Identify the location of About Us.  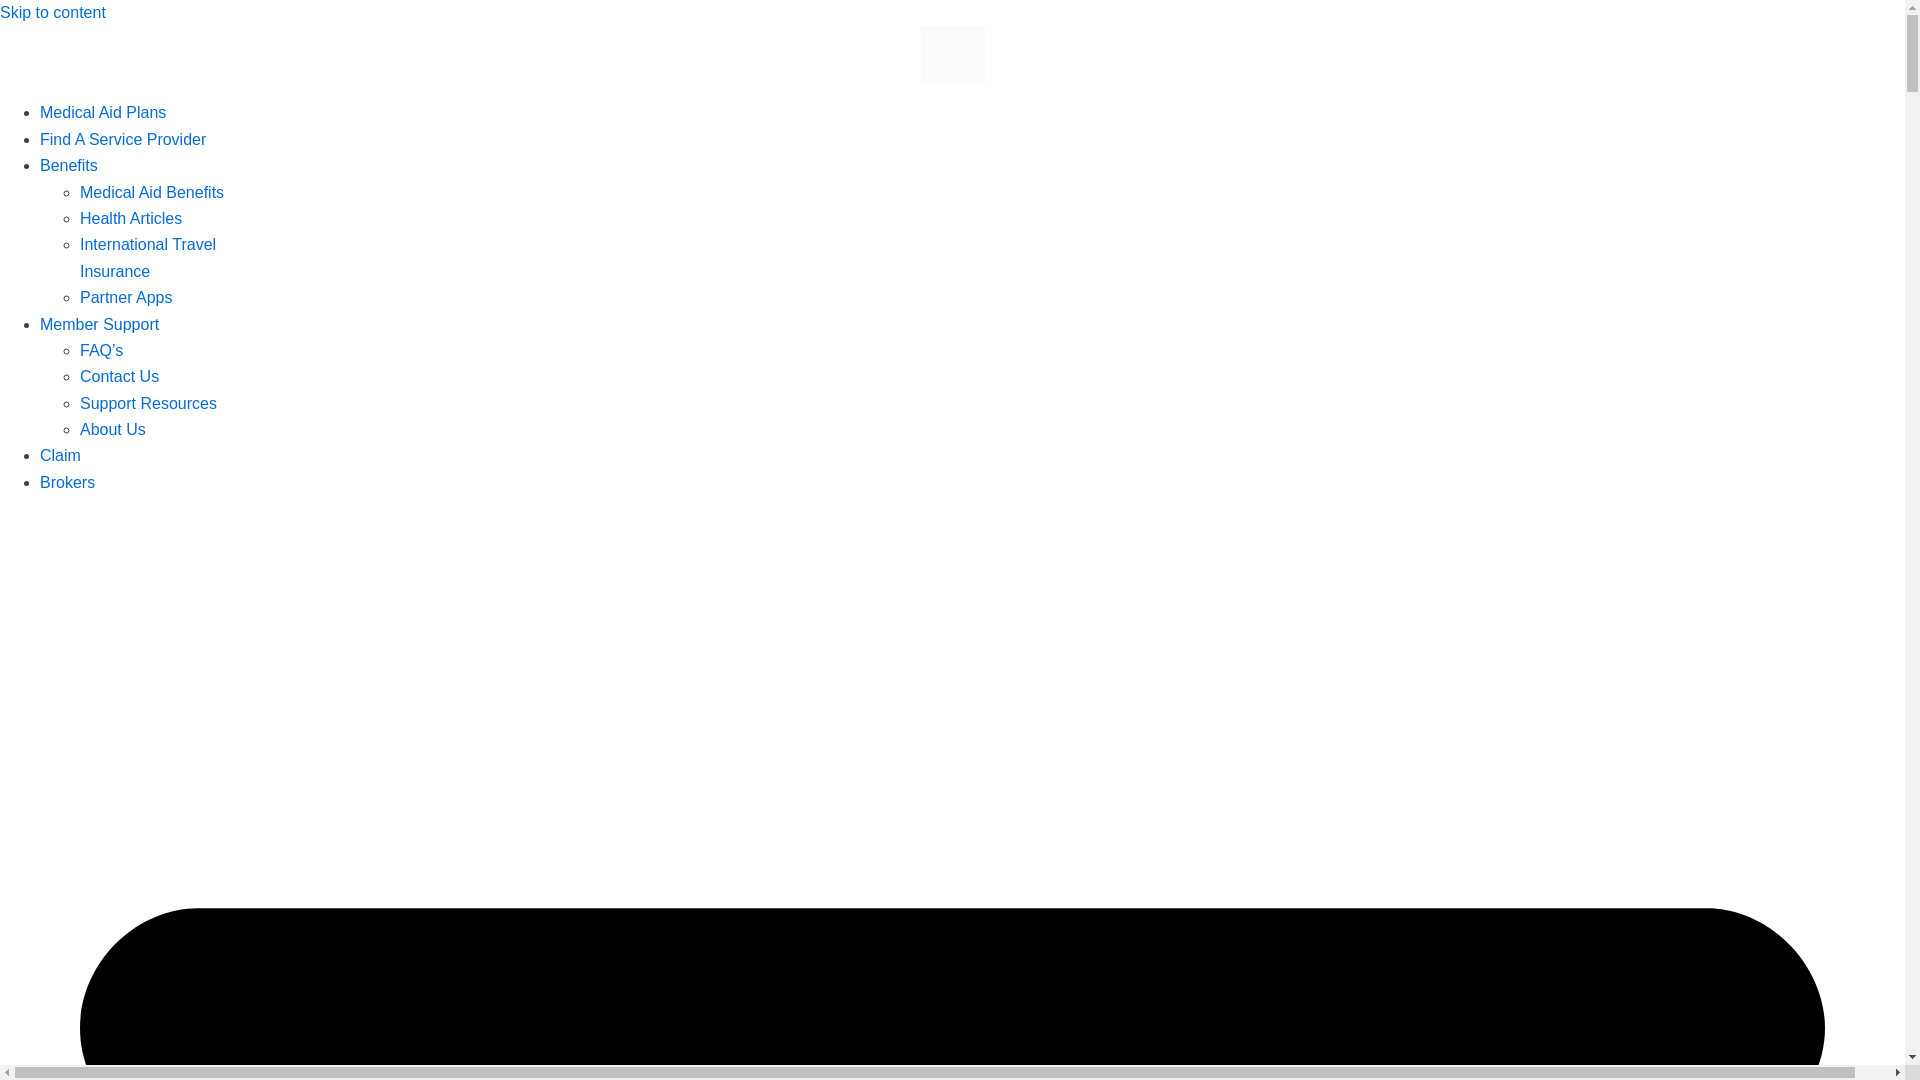
(112, 430).